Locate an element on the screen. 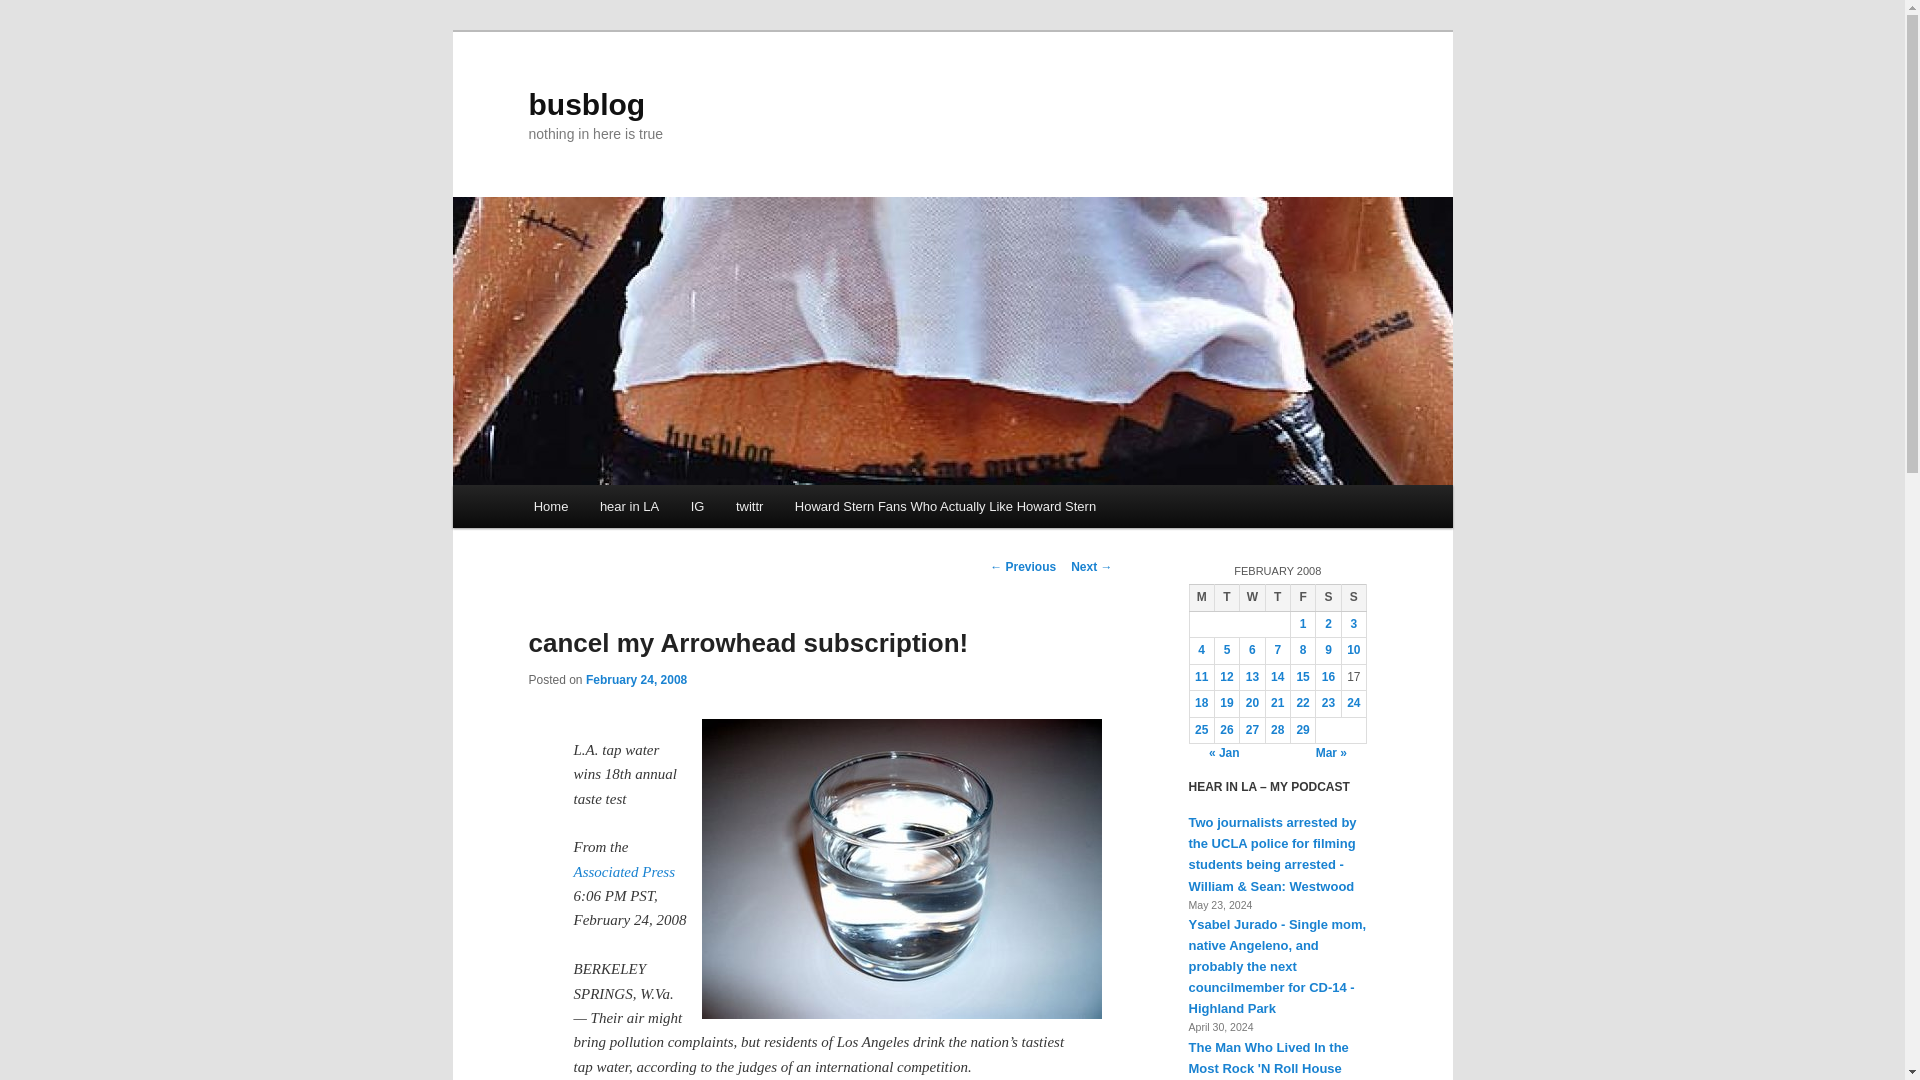 This screenshot has height=1080, width=1920. Thursday is located at coordinates (1278, 598).